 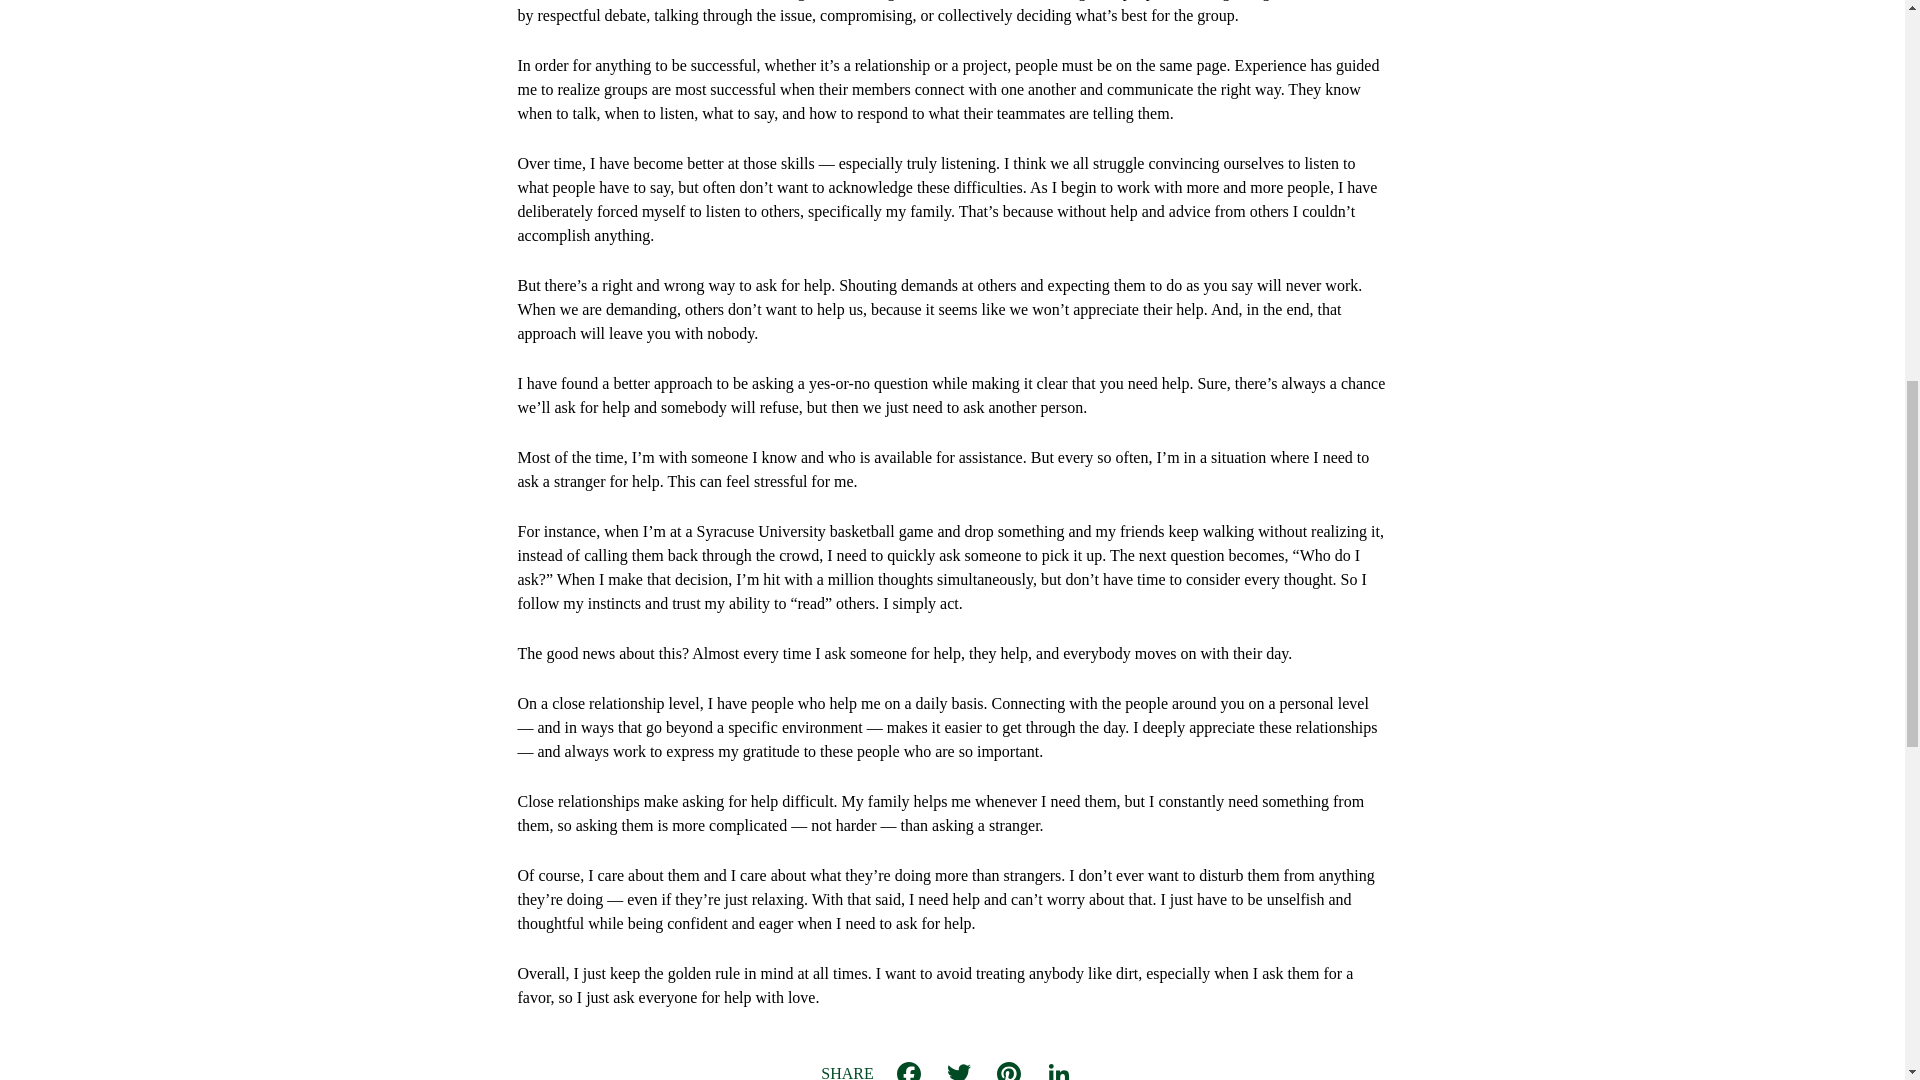 I want to click on LinkedIn, so click(x=1058, y=1069).